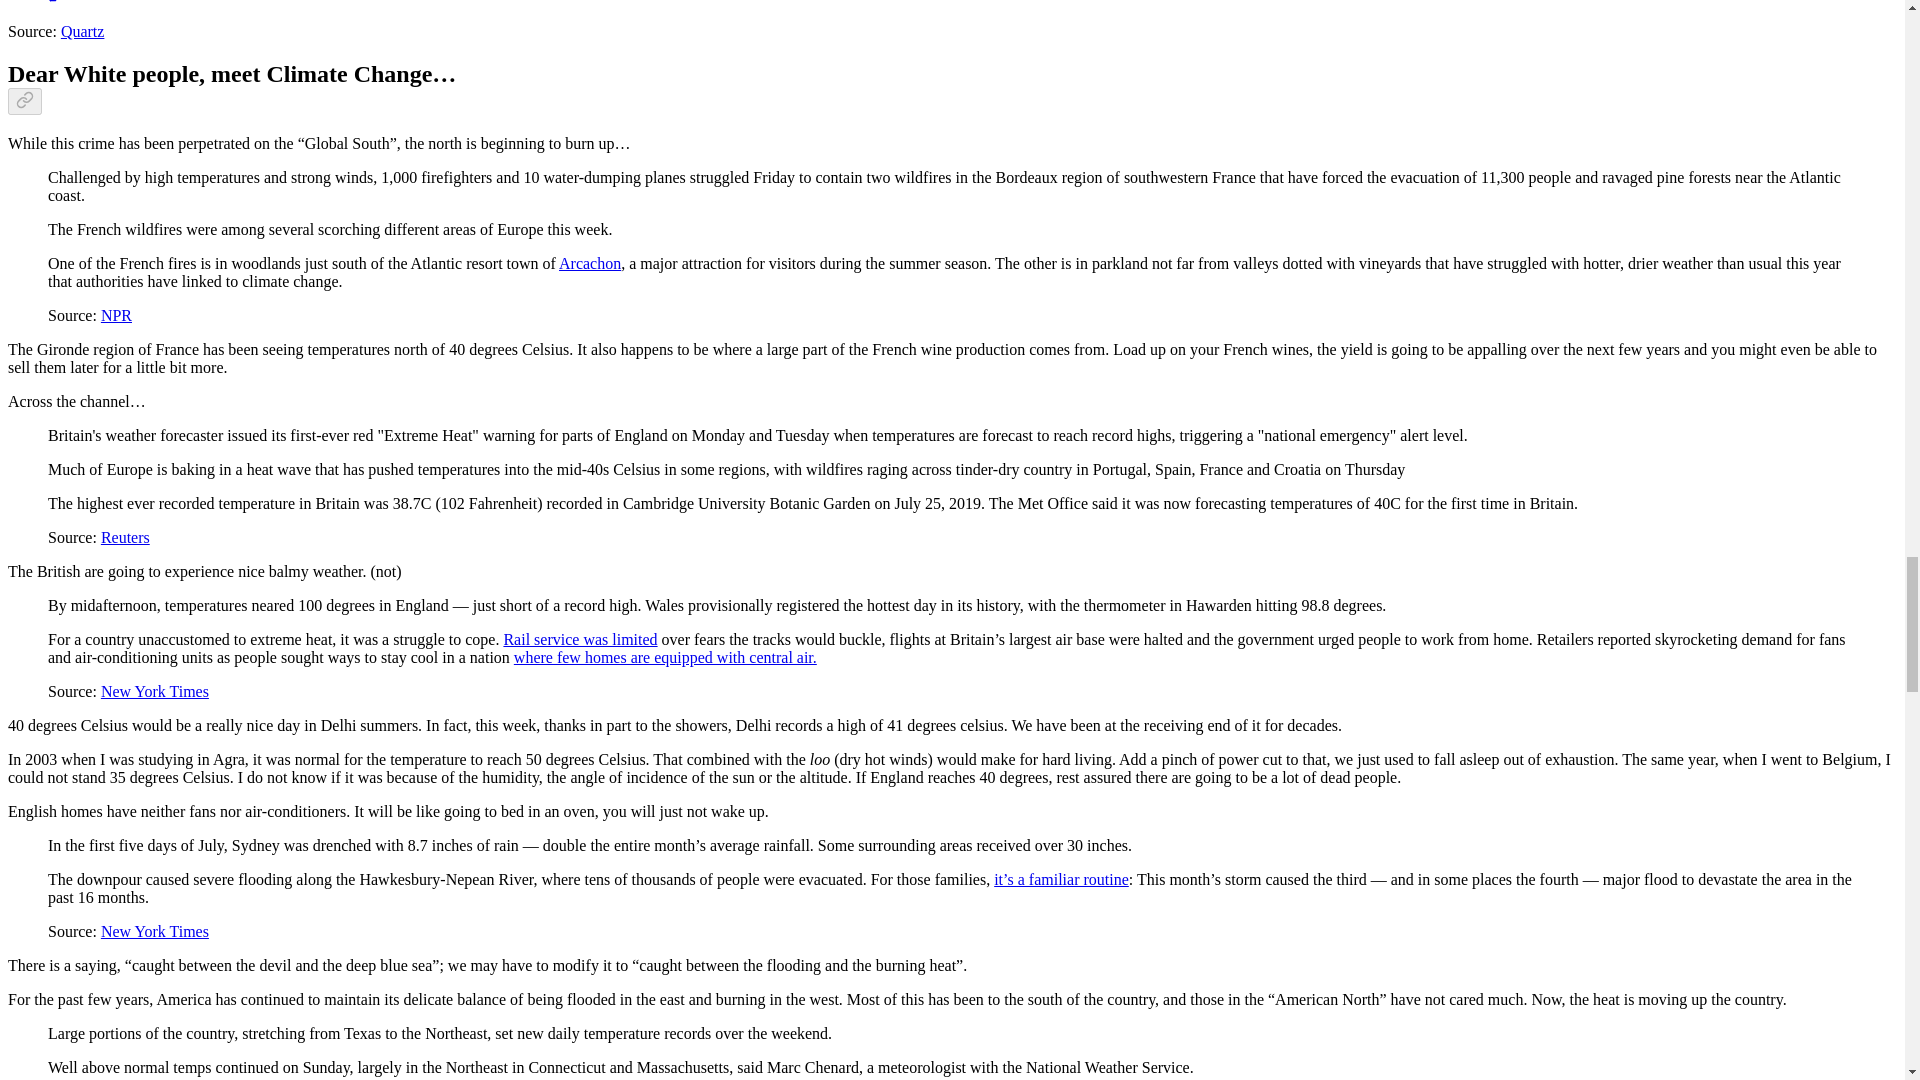 This screenshot has height=1080, width=1920. What do you see at coordinates (155, 690) in the screenshot?
I see `New York Times` at bounding box center [155, 690].